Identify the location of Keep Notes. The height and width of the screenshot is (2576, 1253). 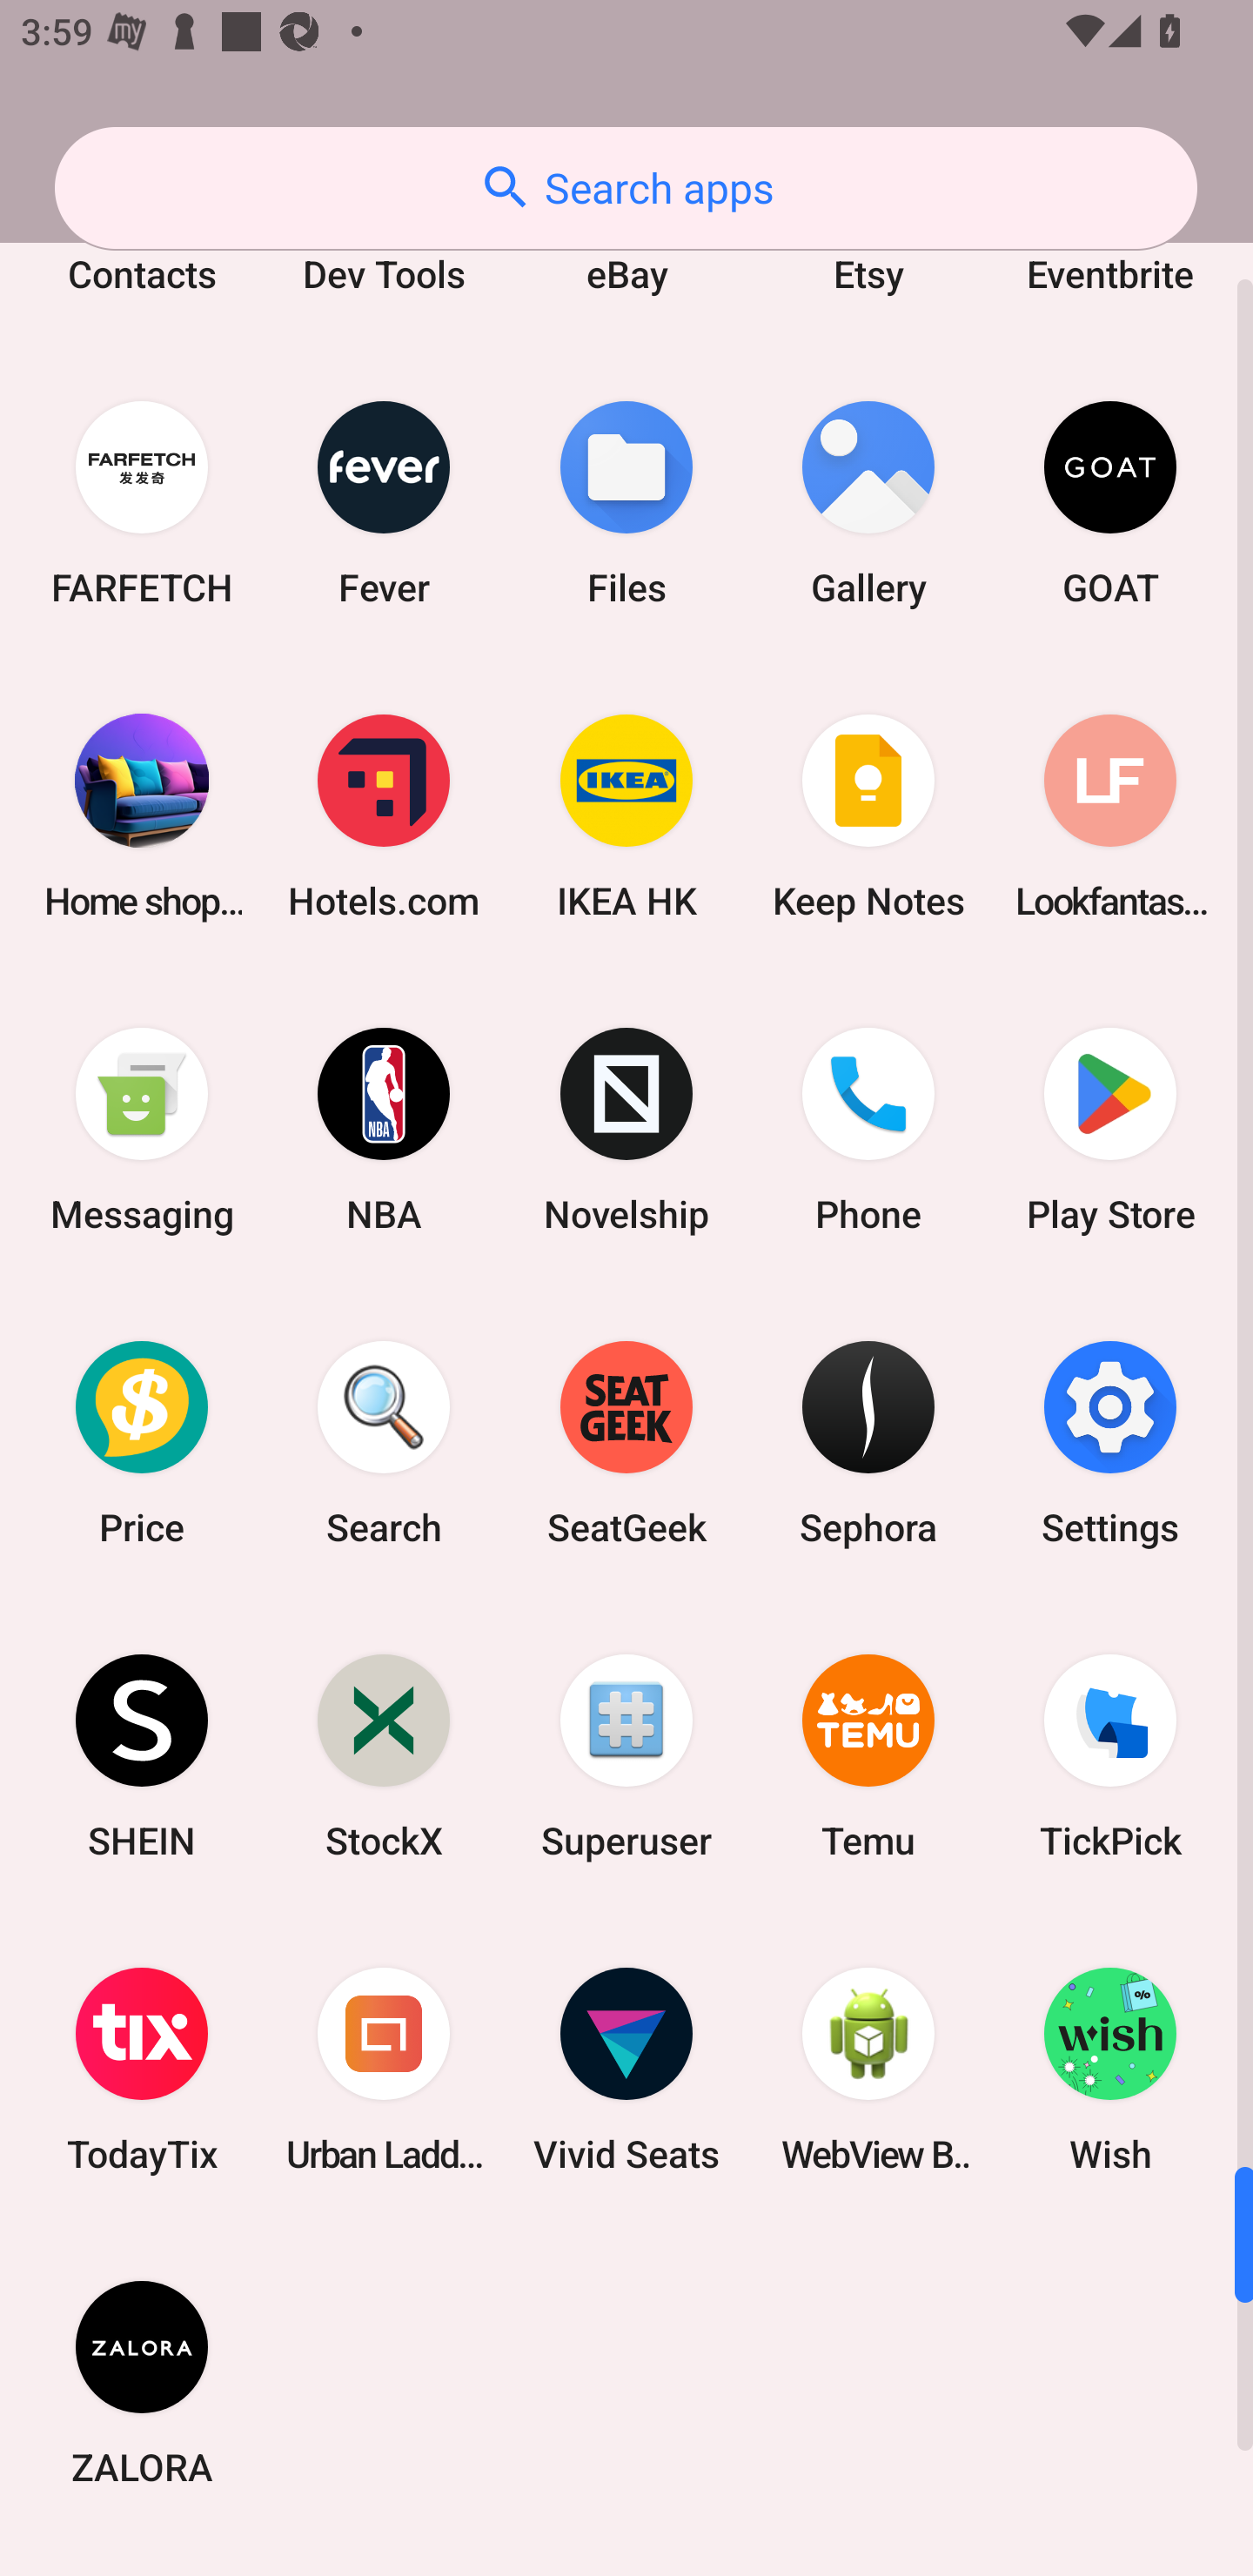
(868, 816).